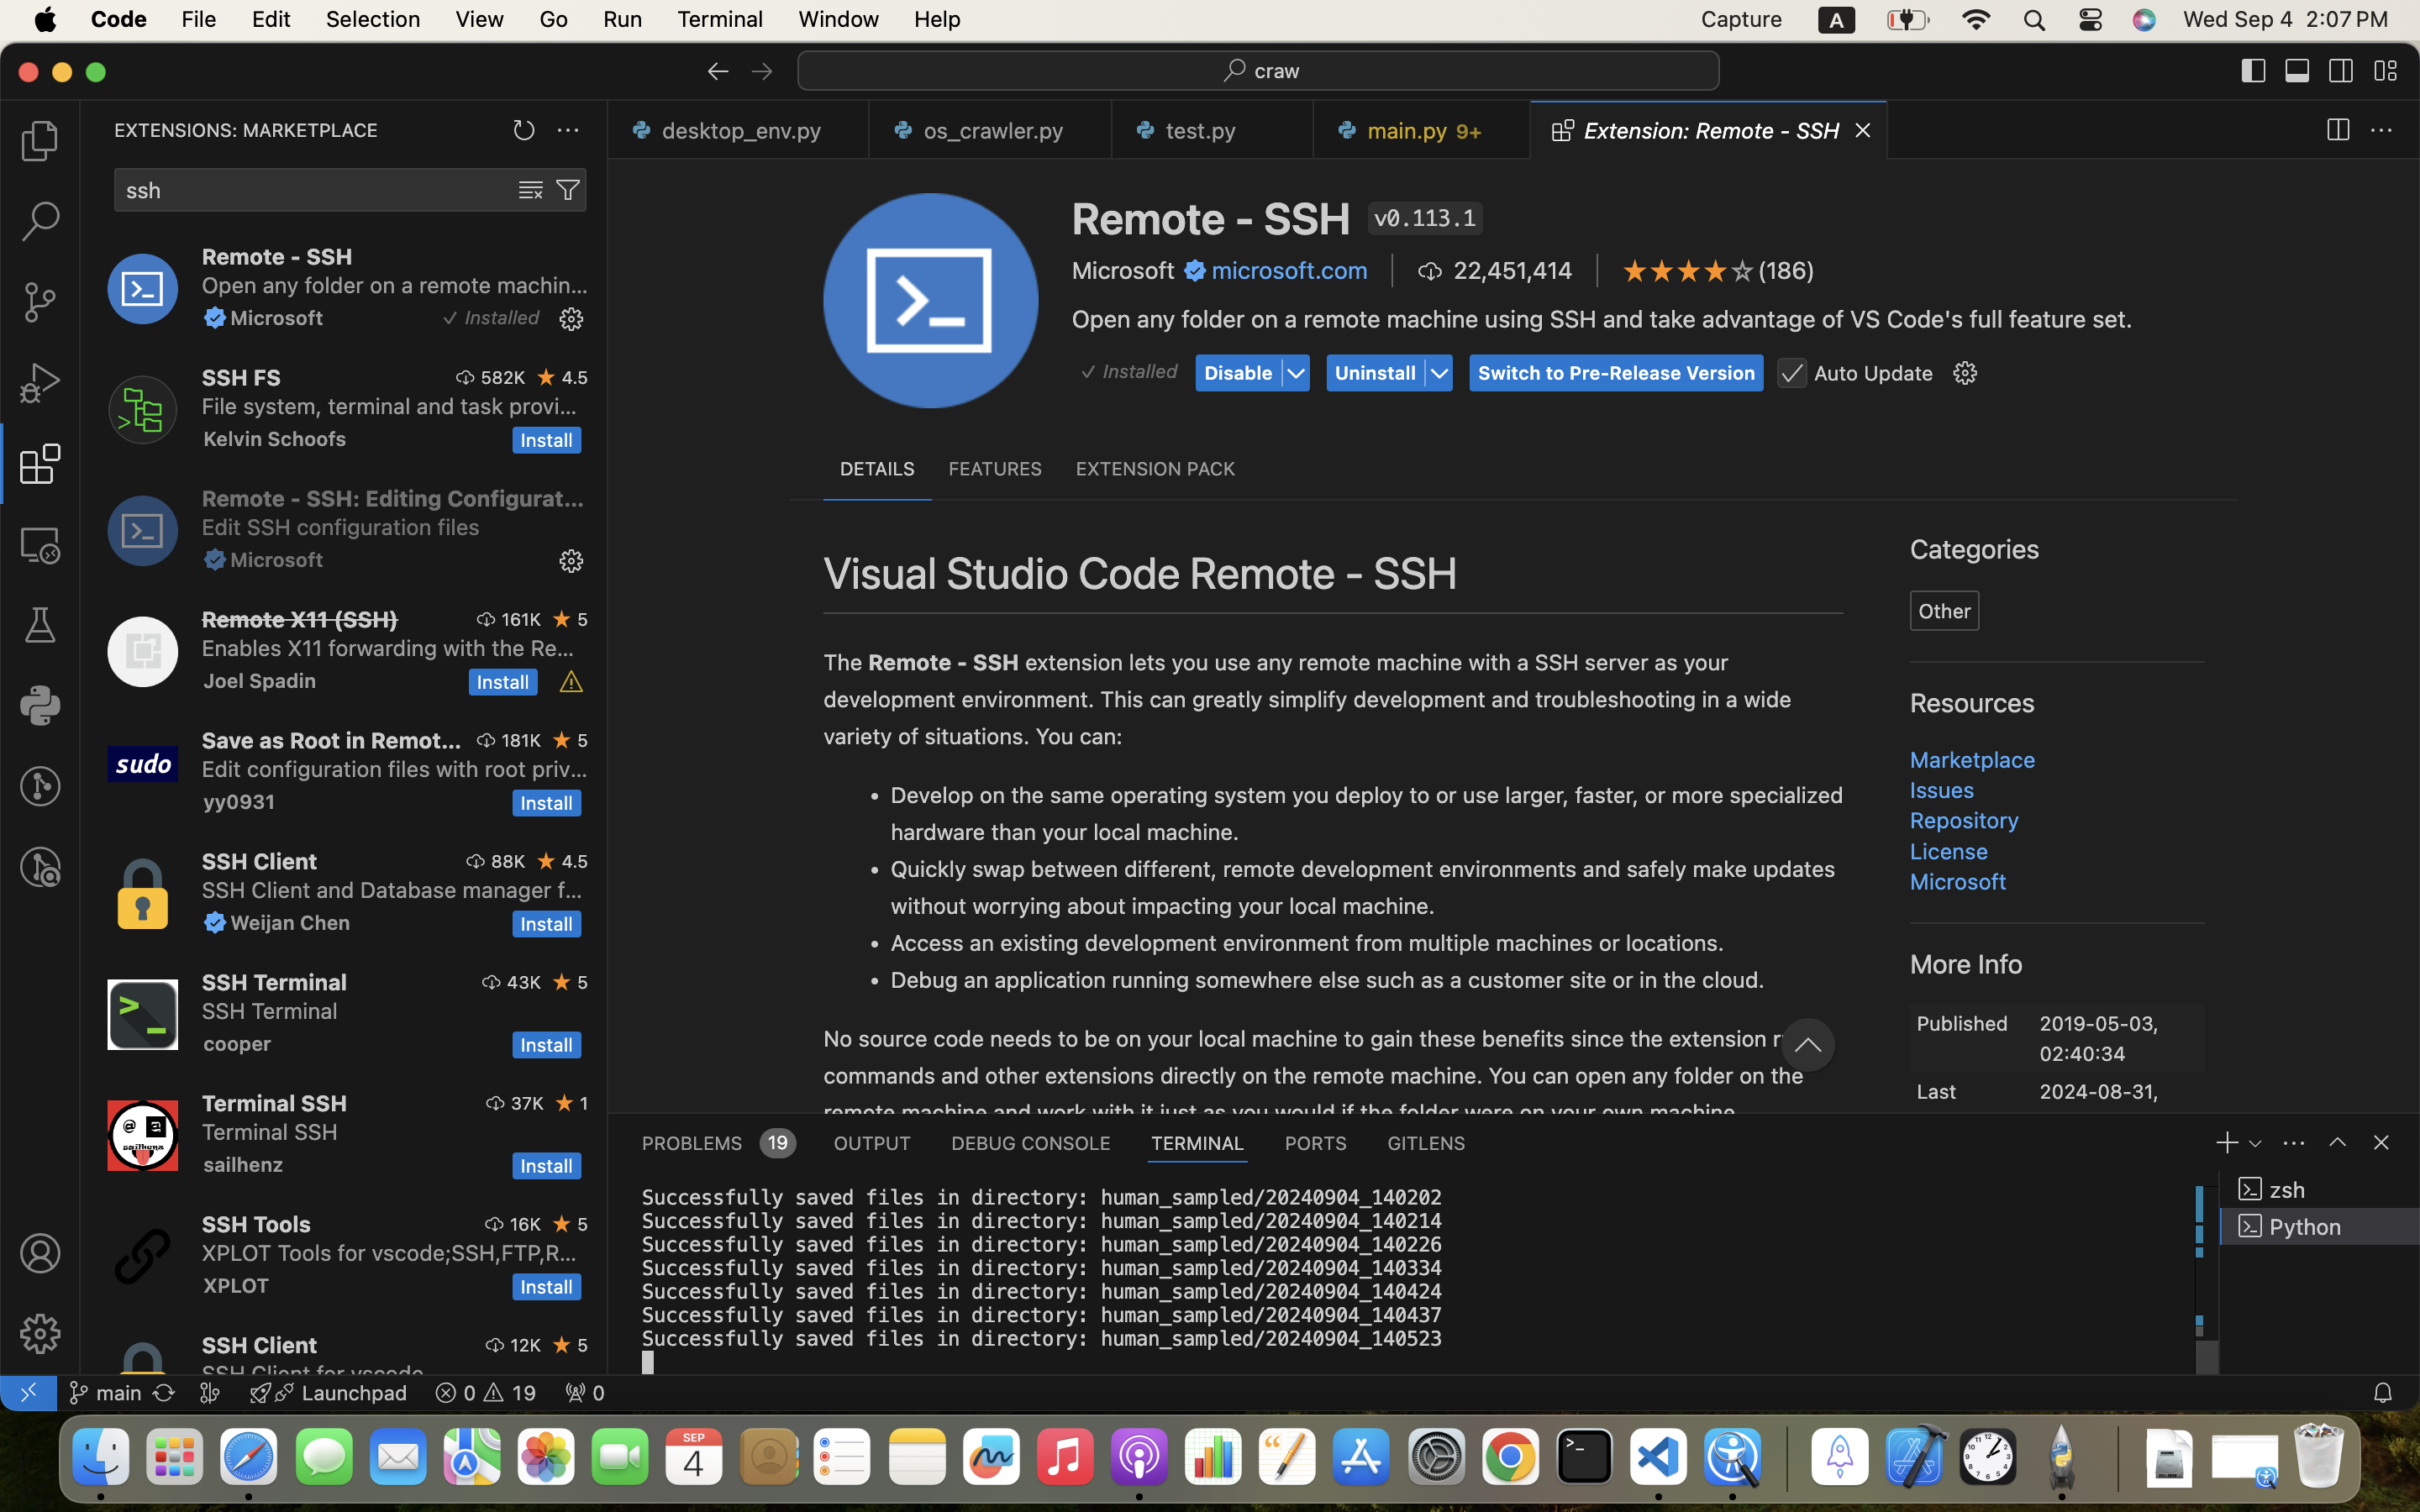 Image resolution: width=2420 pixels, height=1512 pixels. What do you see at coordinates (239, 801) in the screenshot?
I see `yy0931` at bounding box center [239, 801].